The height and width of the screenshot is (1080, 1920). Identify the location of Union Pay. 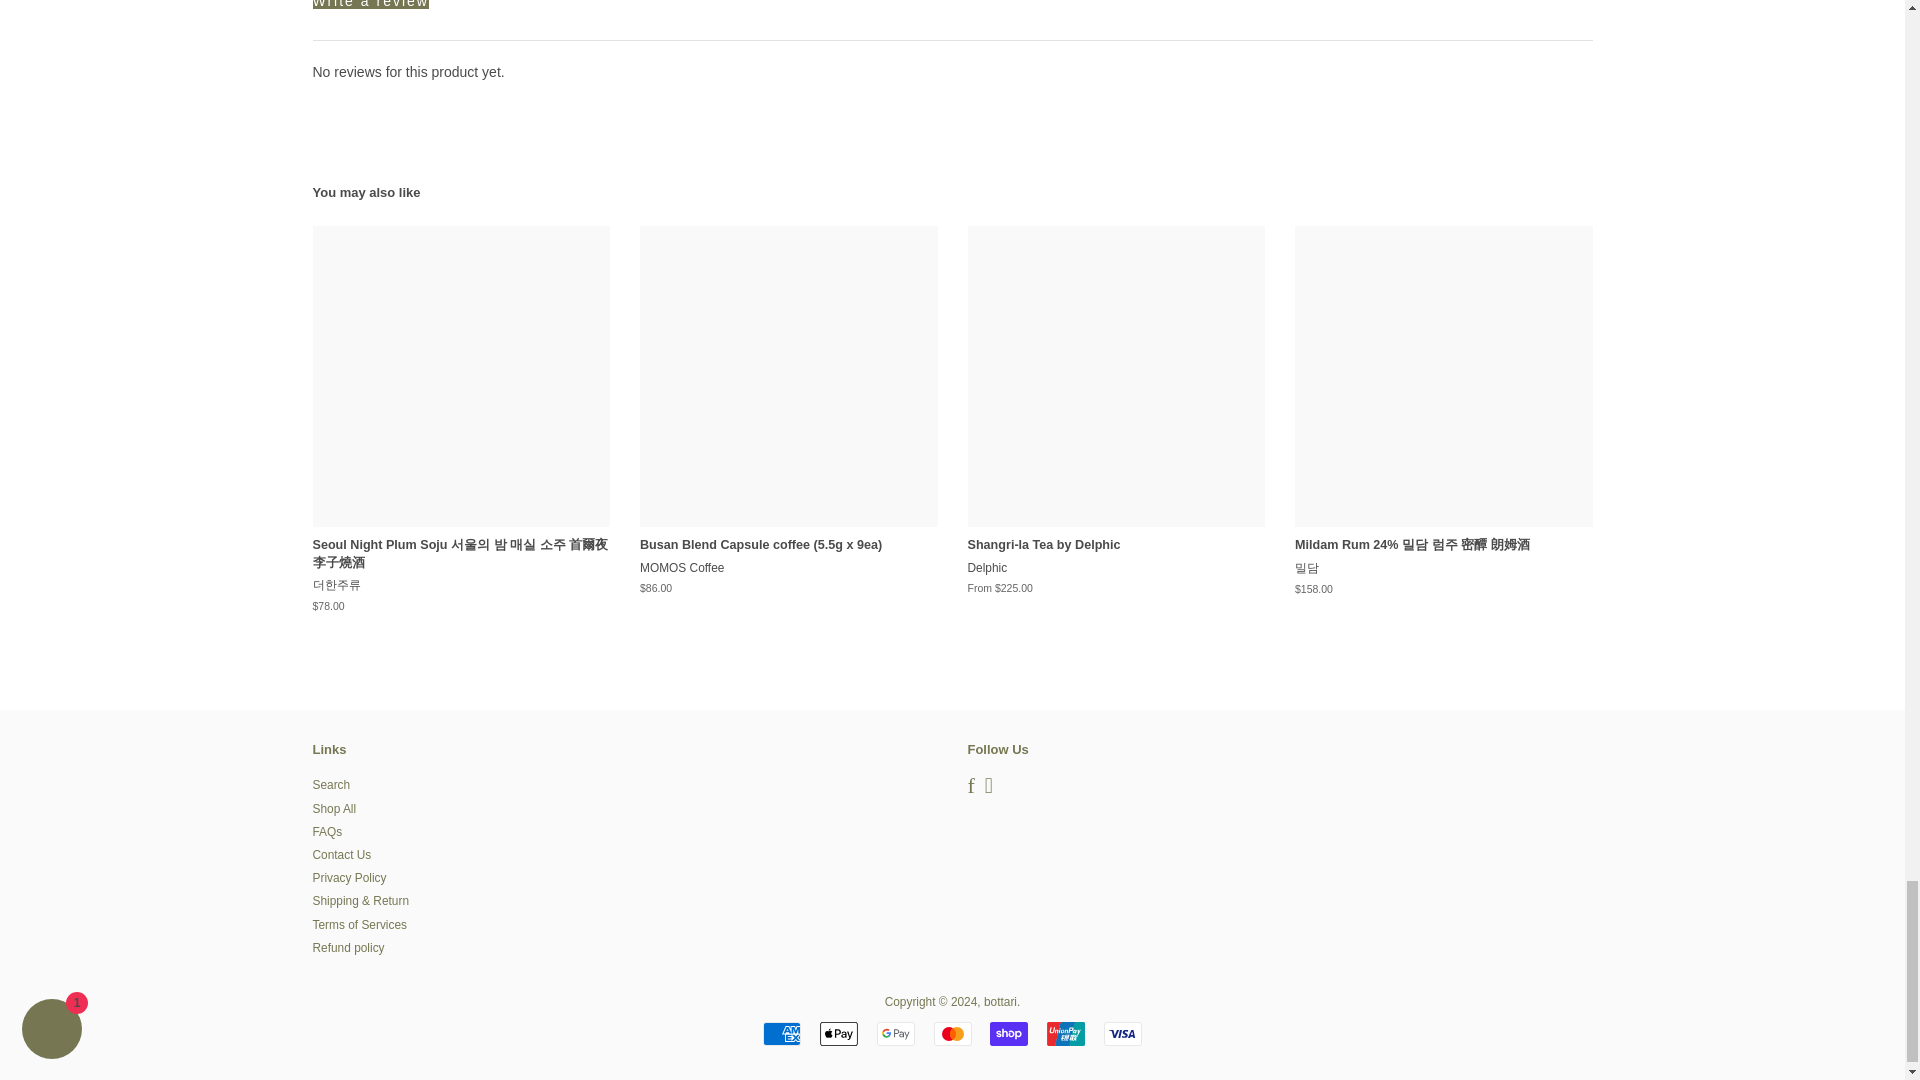
(1065, 1034).